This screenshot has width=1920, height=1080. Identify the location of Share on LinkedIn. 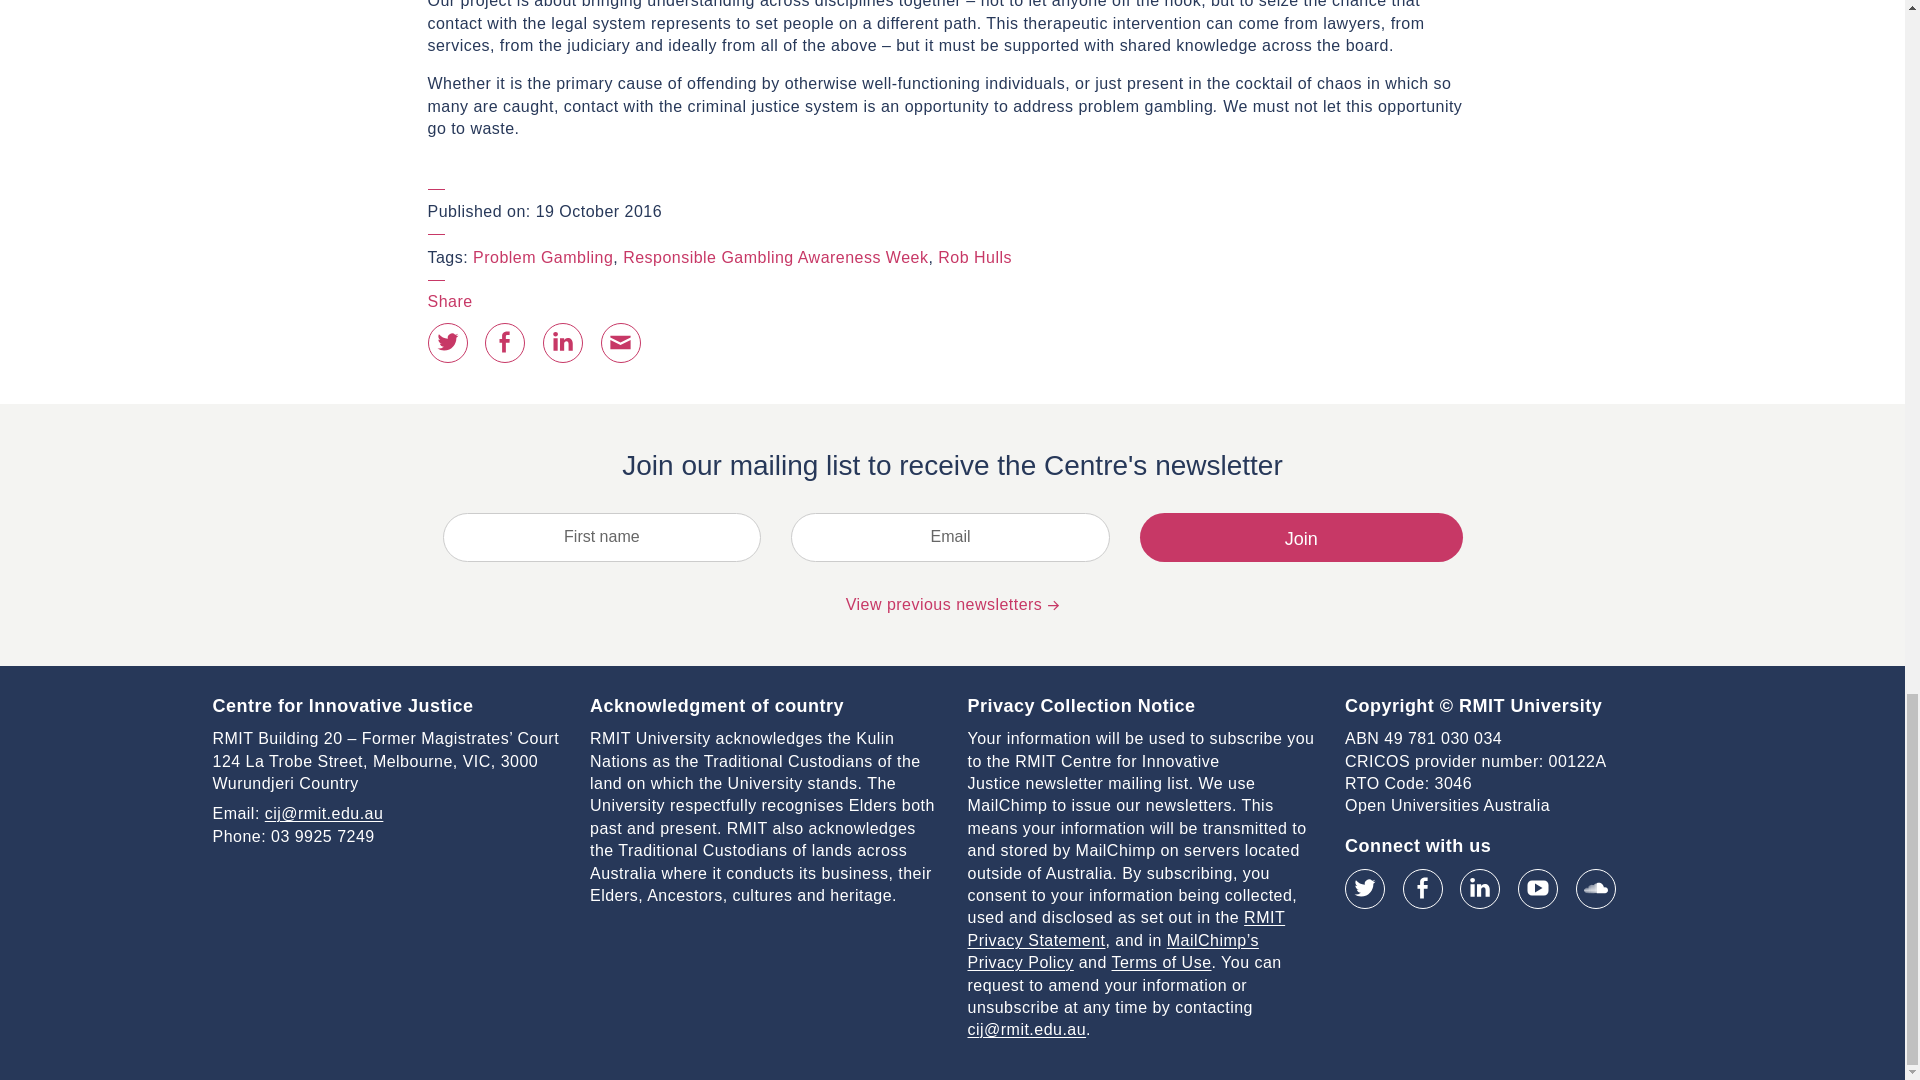
(563, 342).